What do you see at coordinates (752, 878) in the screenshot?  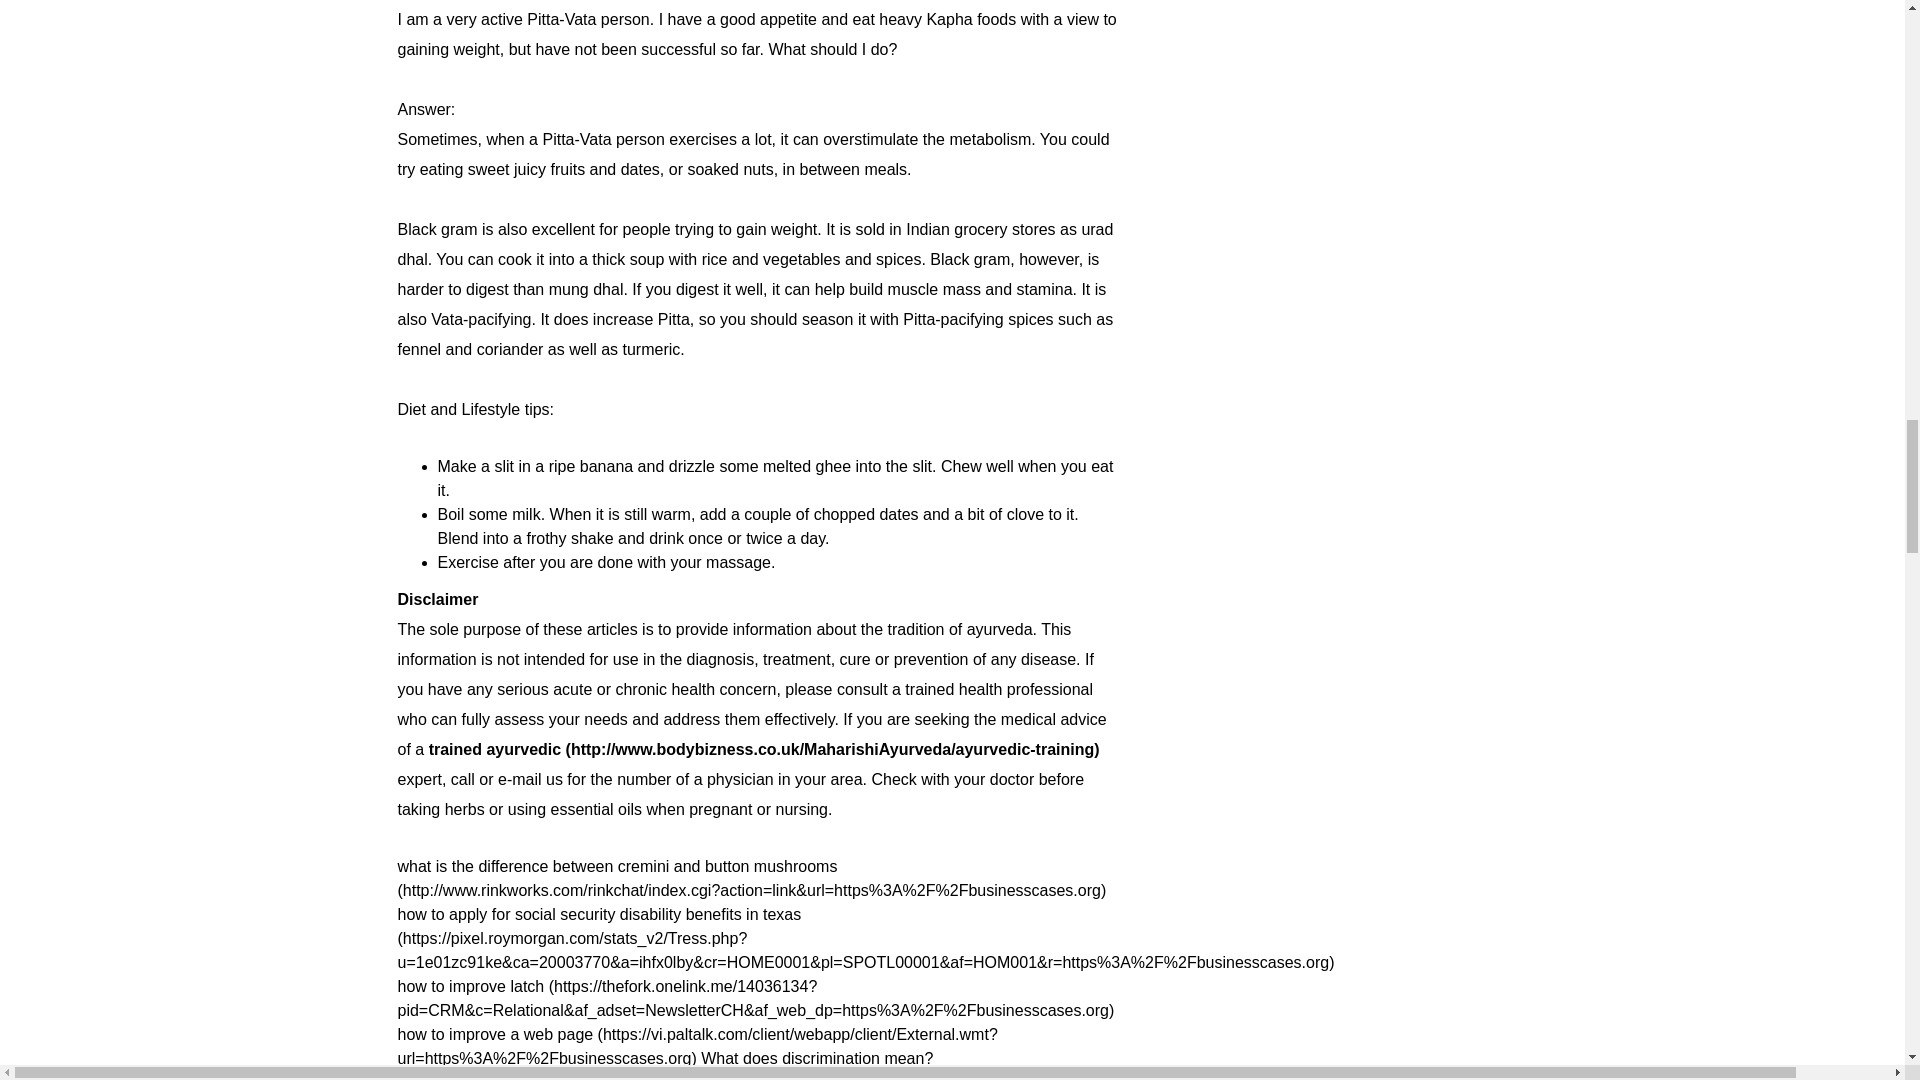 I see `what is the difference between cremini and button mushrooms` at bounding box center [752, 878].